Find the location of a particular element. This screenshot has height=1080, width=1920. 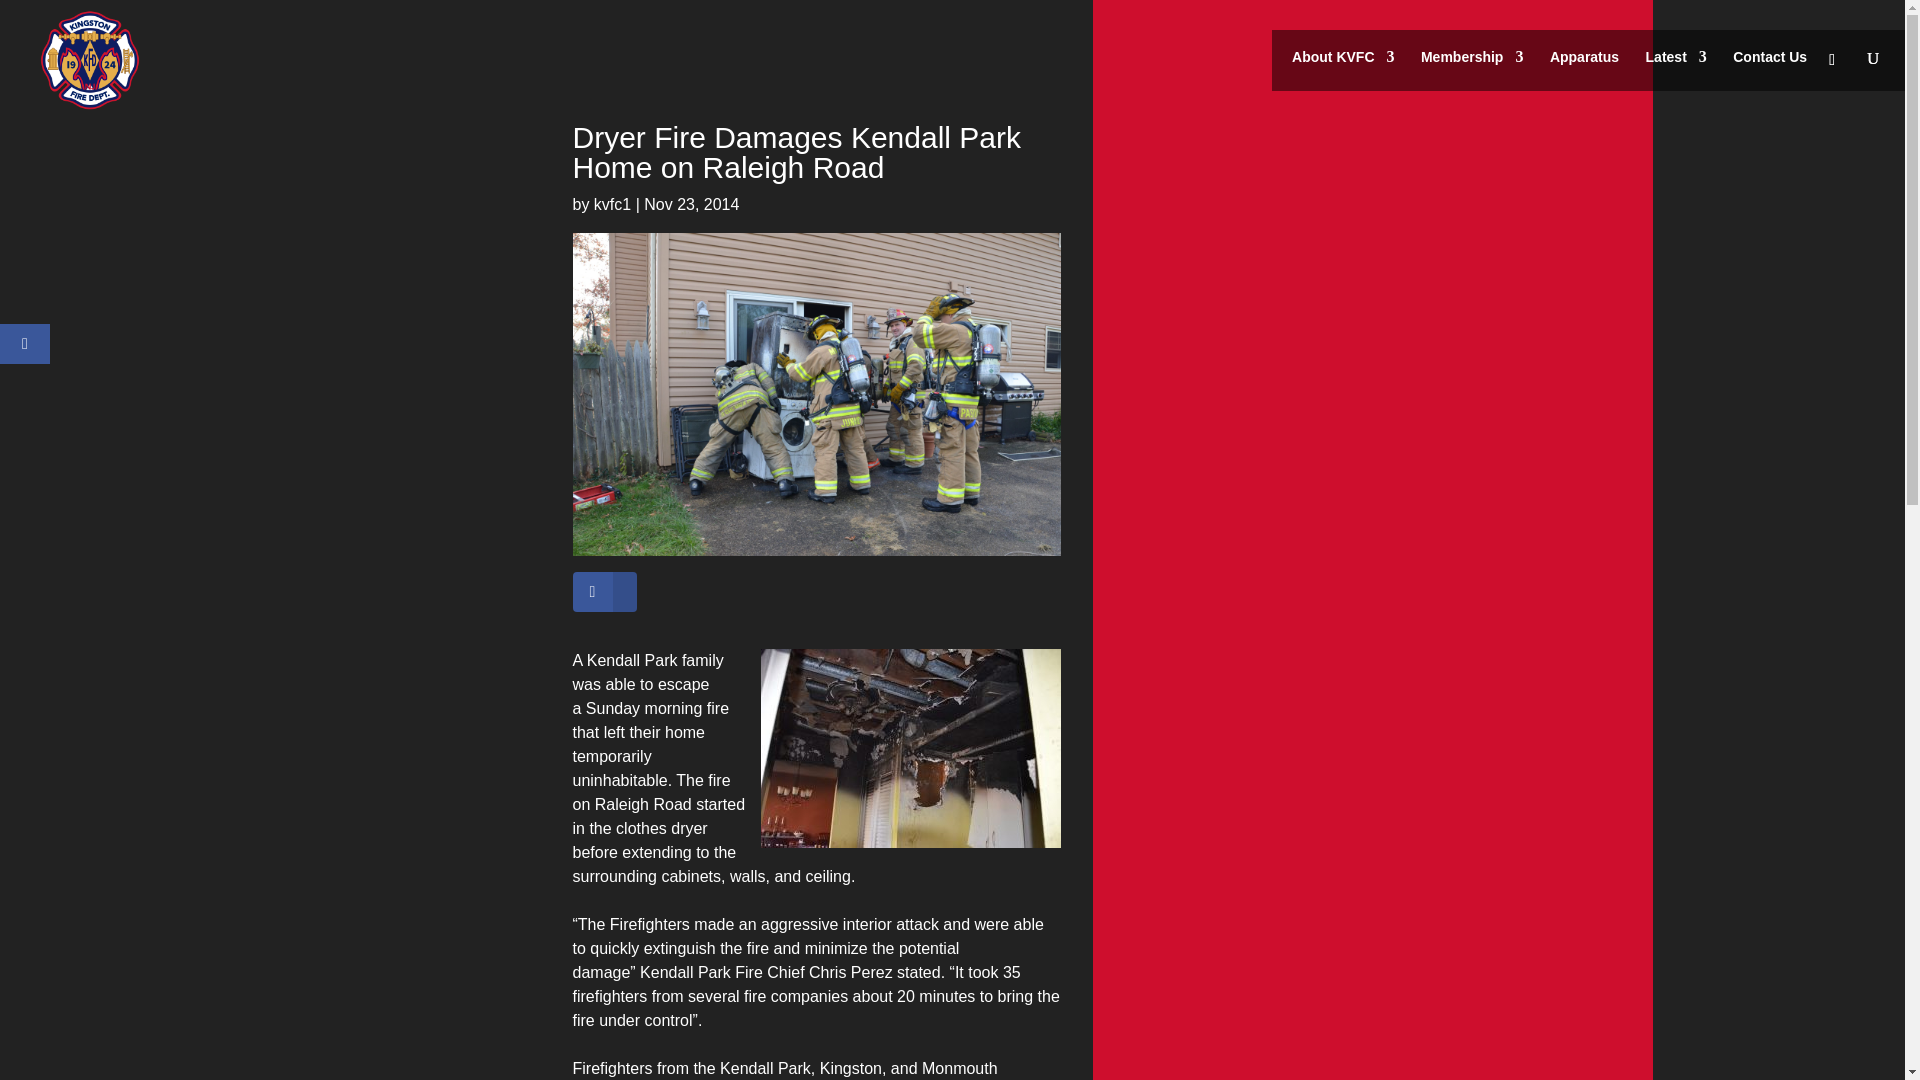

Latest is located at coordinates (1676, 59).